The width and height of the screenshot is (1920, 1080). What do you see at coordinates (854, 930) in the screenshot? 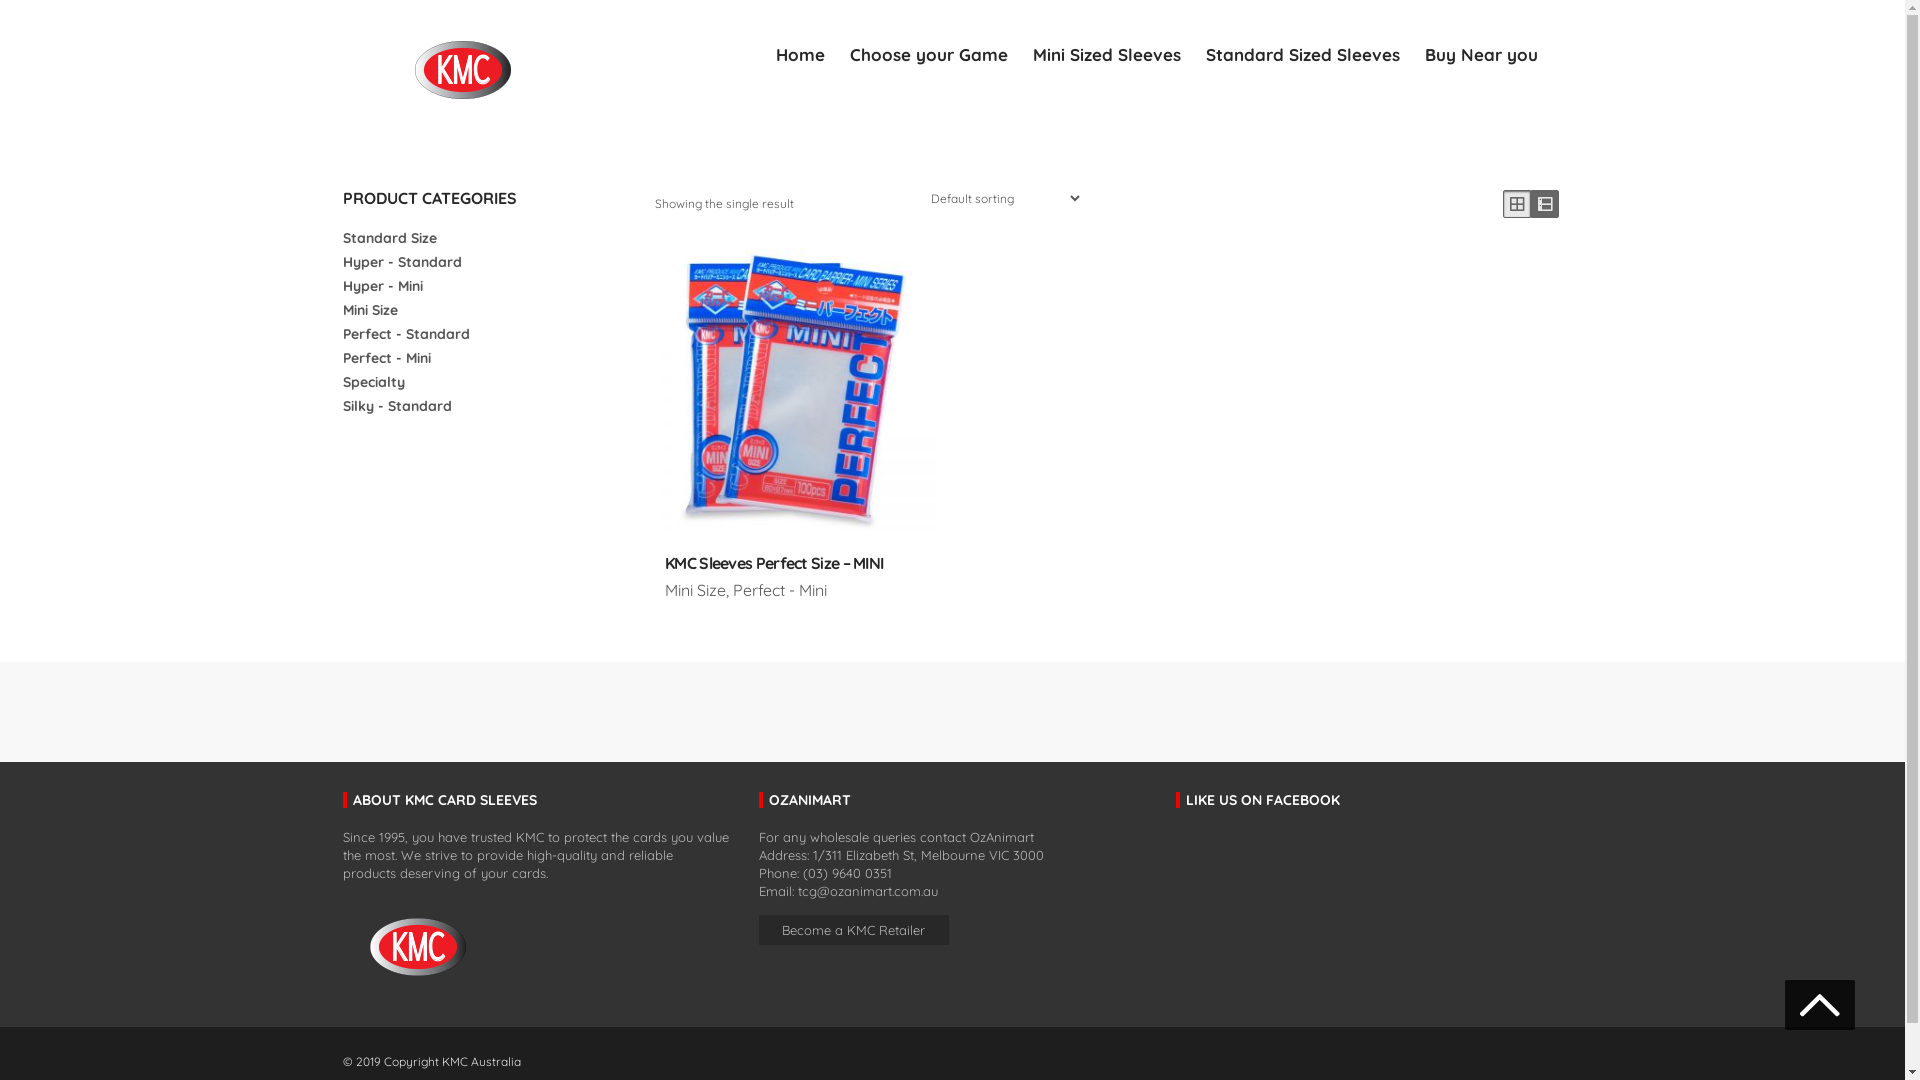
I see `Become a KMC Retailer` at bounding box center [854, 930].